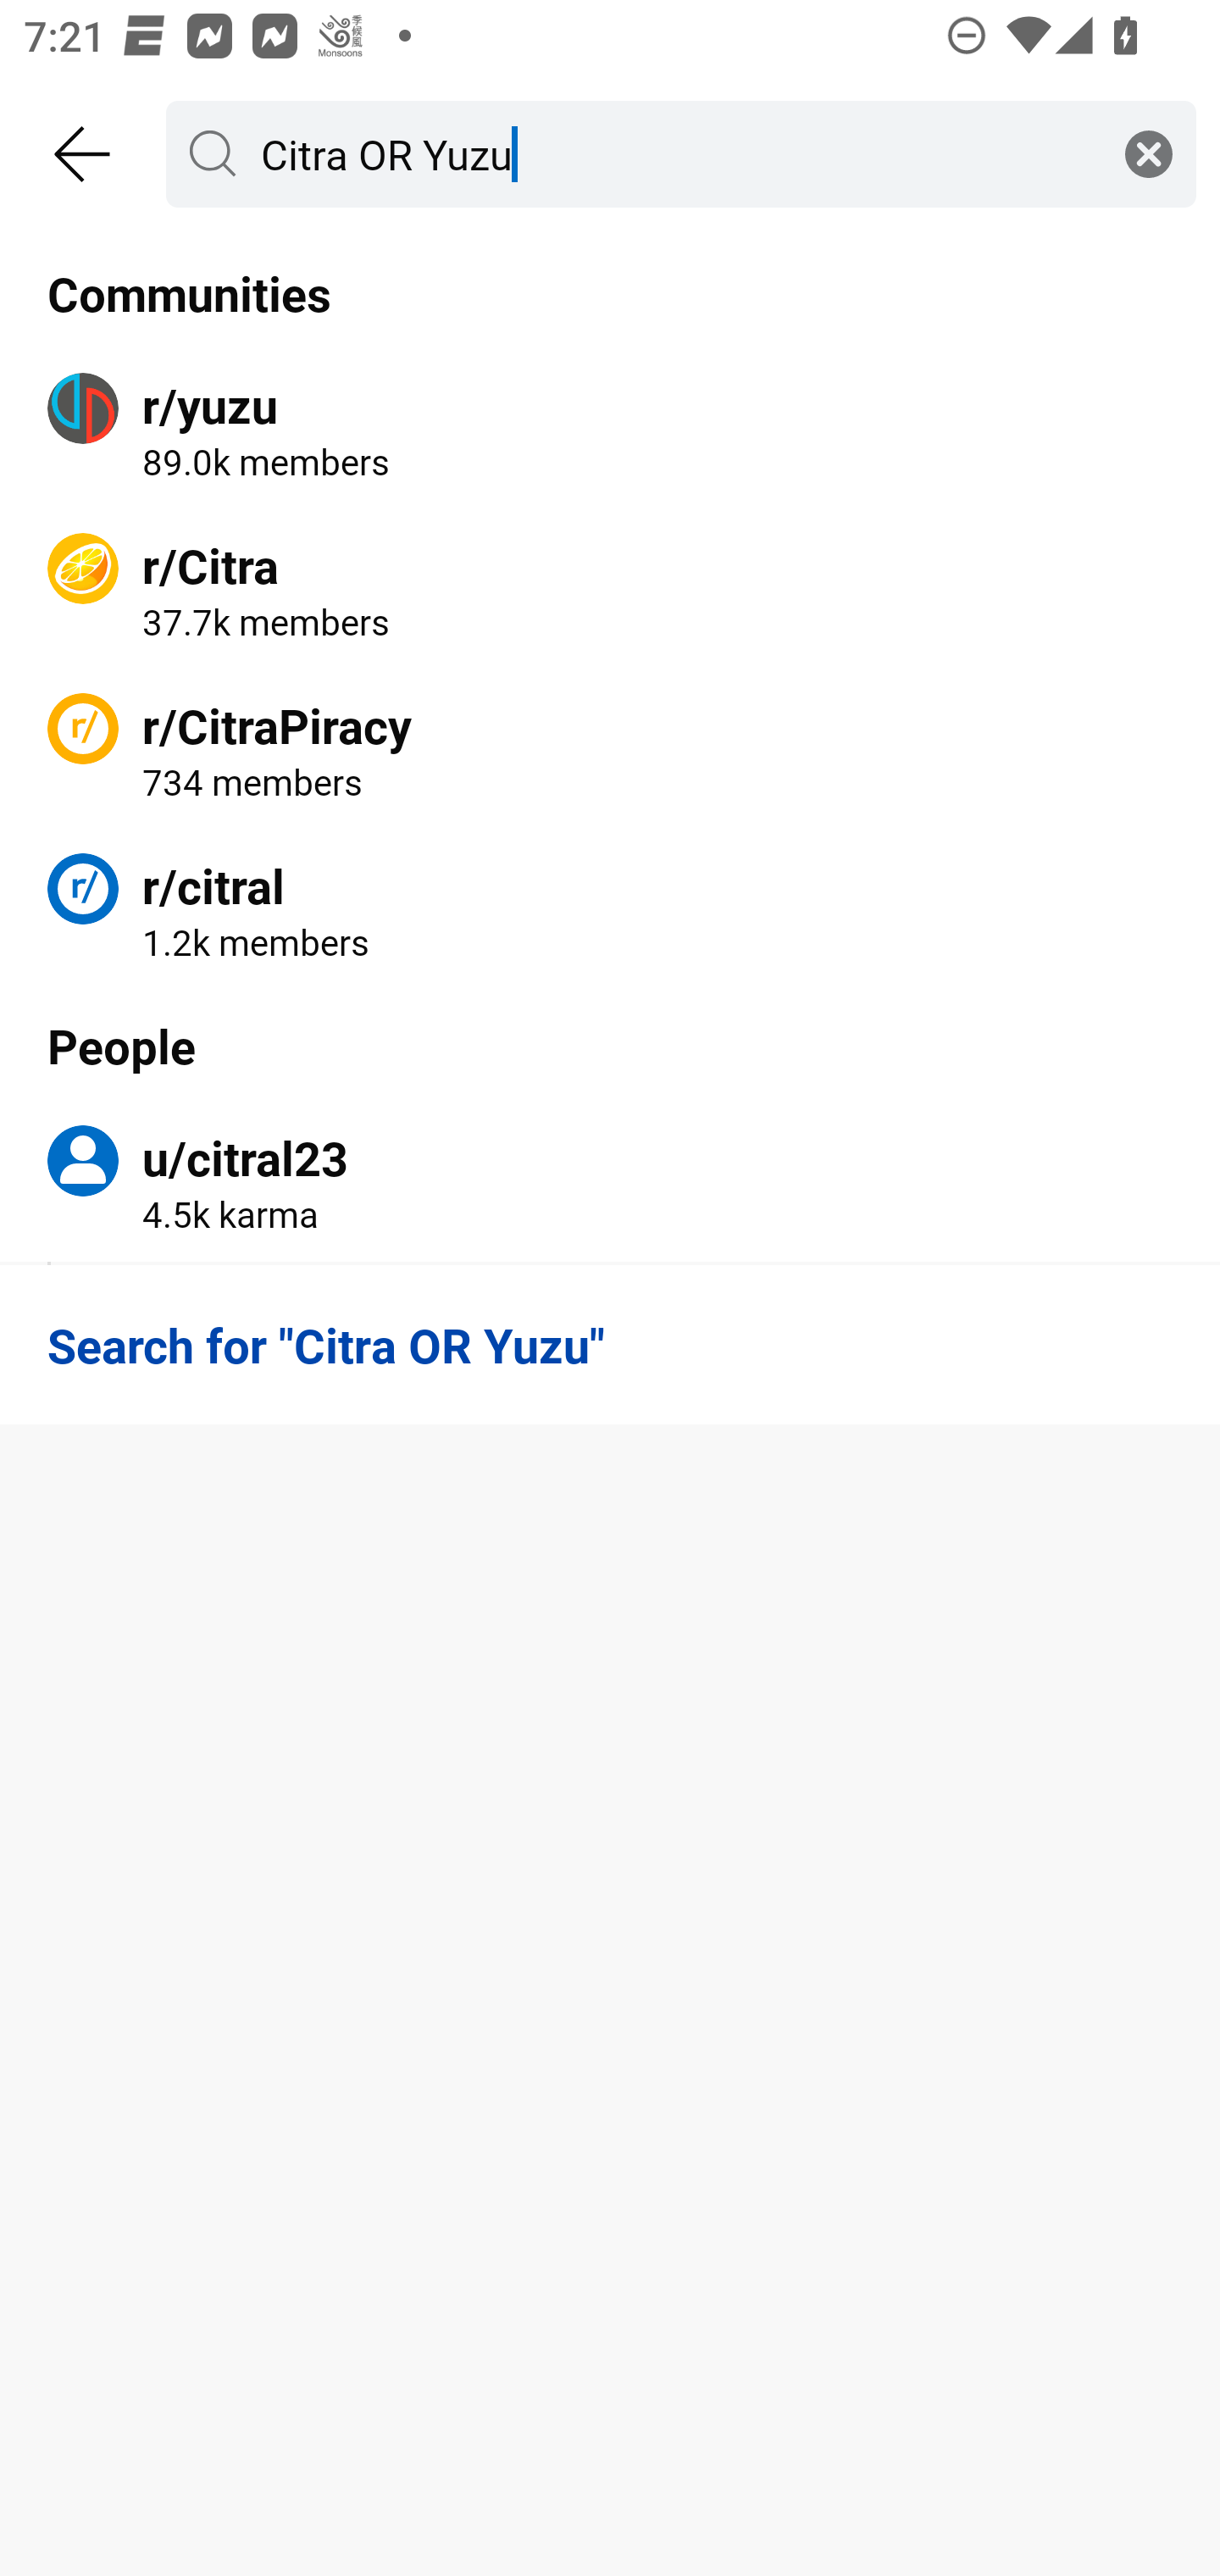 Image resolution: width=1220 pixels, height=2576 pixels. What do you see at coordinates (610, 1344) in the screenshot?
I see `Search for "Citra OR Yuzu"` at bounding box center [610, 1344].